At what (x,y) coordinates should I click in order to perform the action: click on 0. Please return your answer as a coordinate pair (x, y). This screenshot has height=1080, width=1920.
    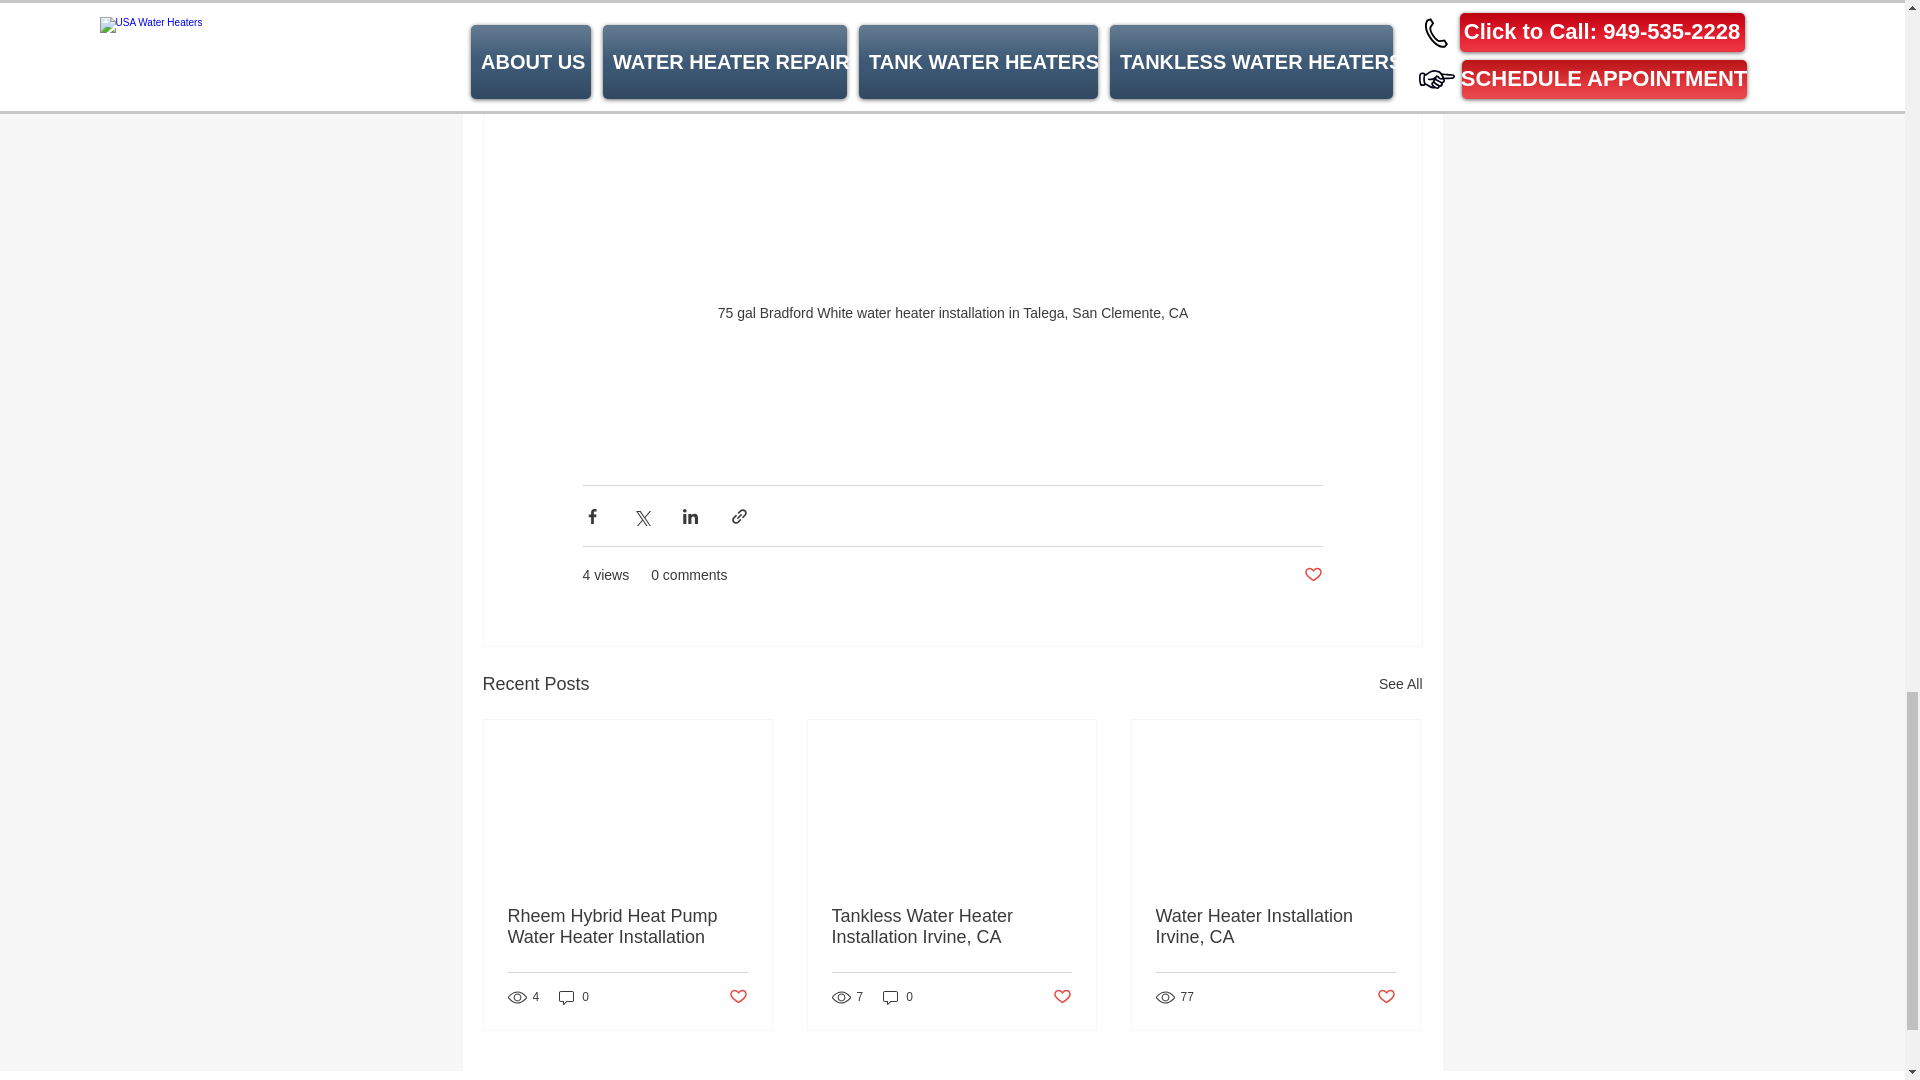
    Looking at the image, I should click on (898, 997).